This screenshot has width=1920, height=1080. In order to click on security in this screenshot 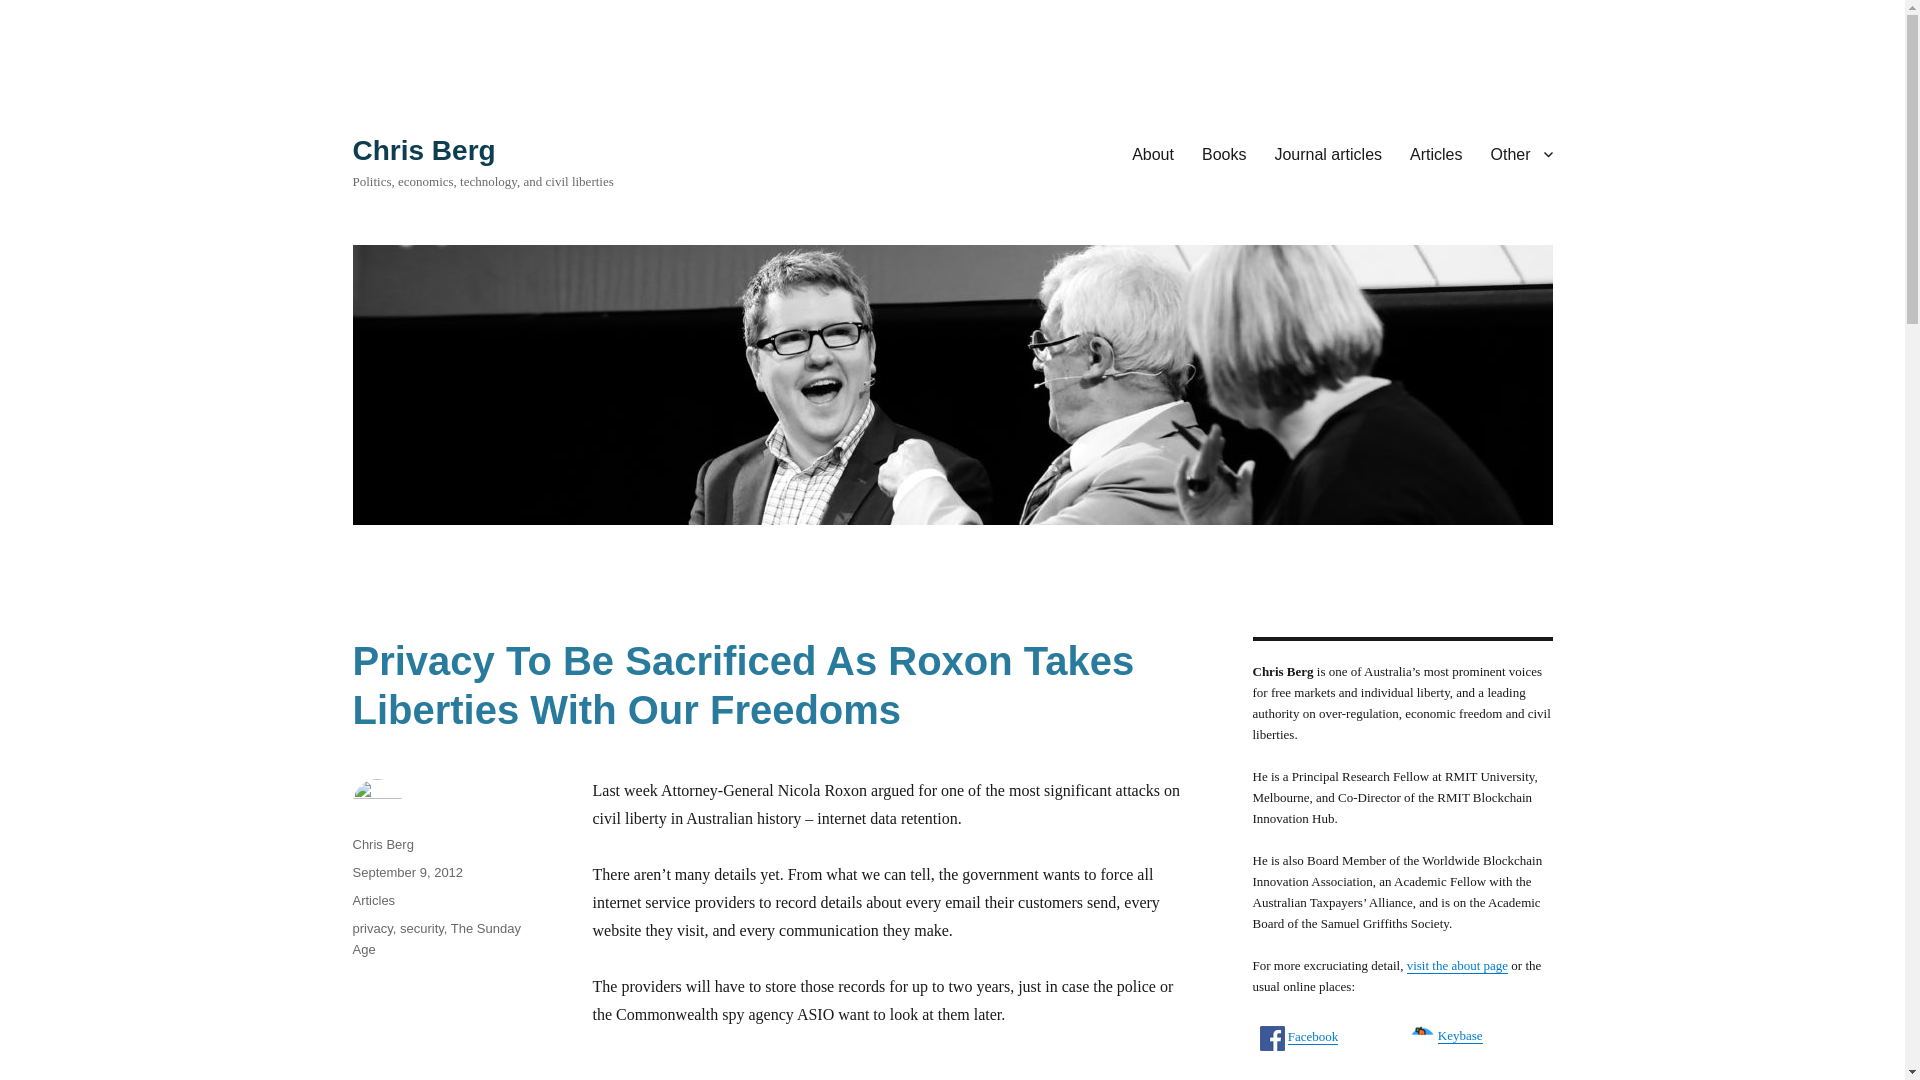, I will do `click(421, 928)`.